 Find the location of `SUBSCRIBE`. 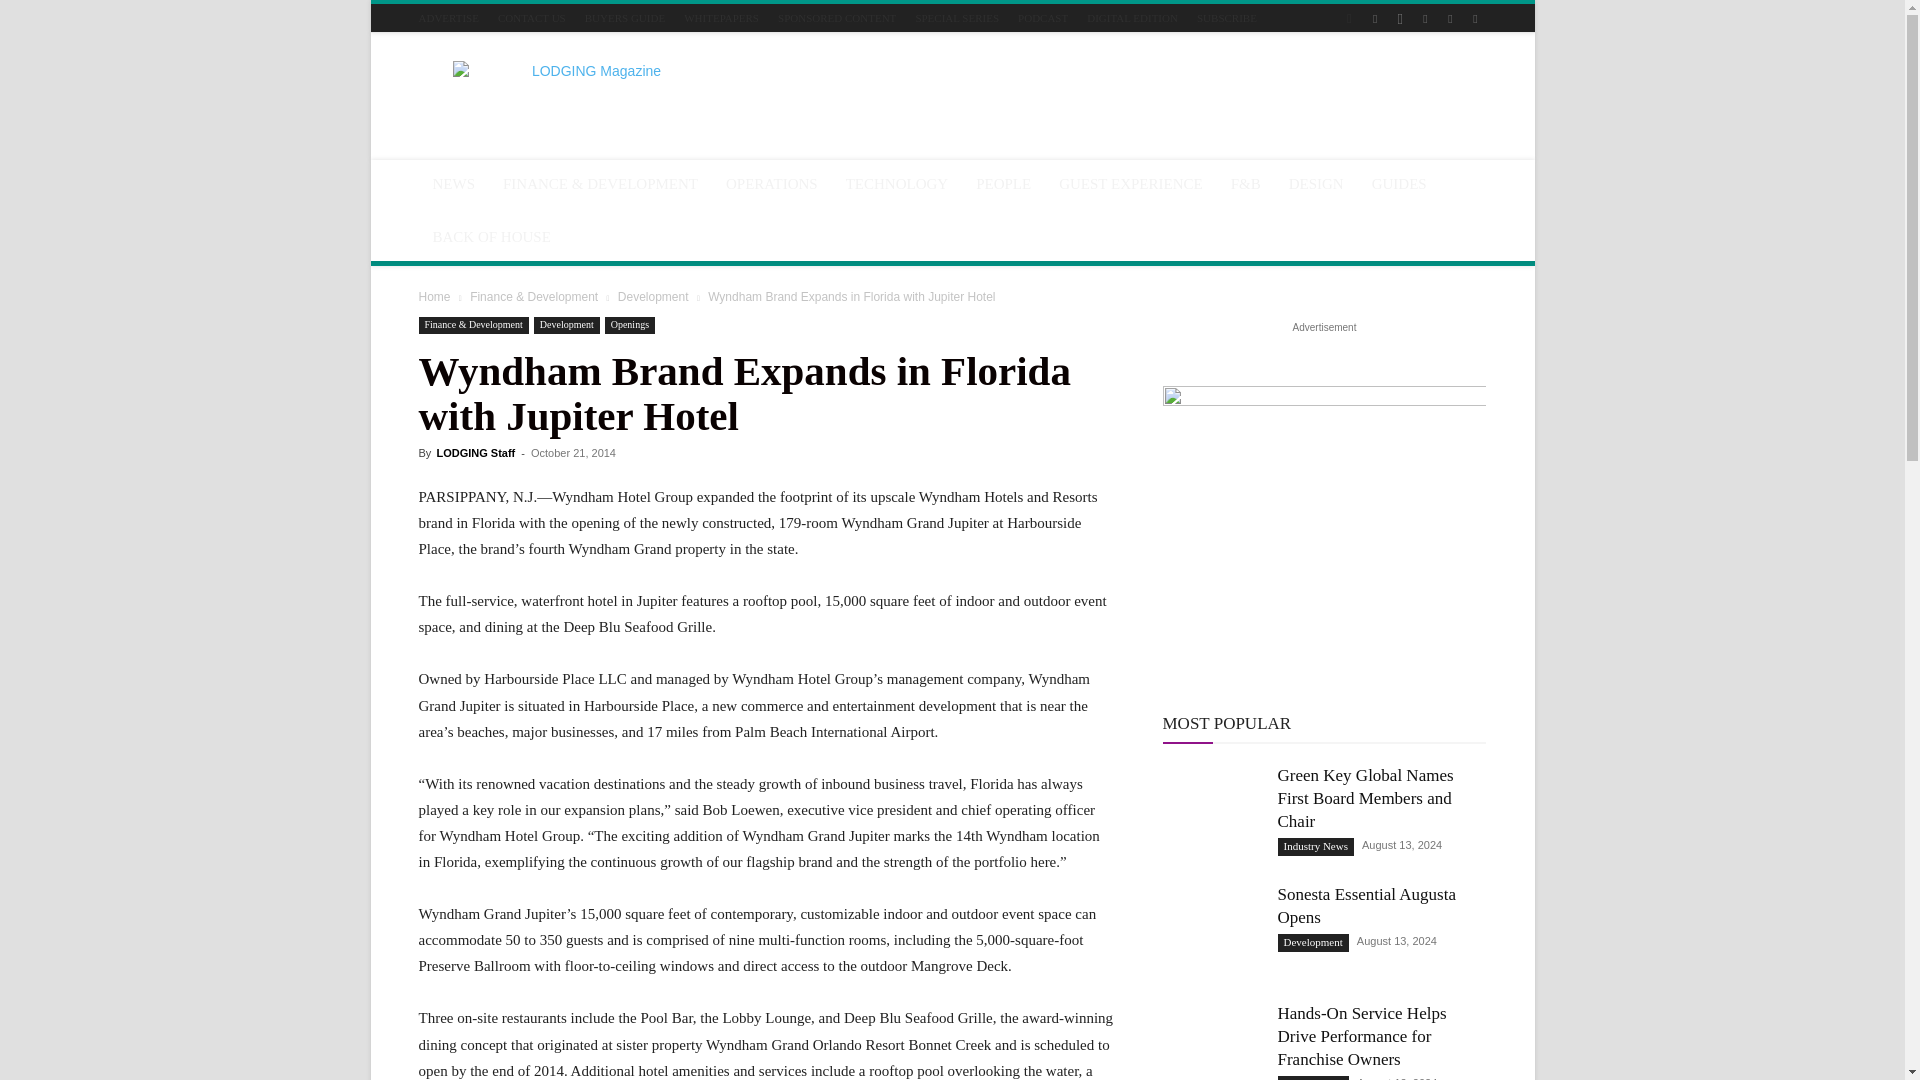

SUBSCRIBE is located at coordinates (1226, 17).